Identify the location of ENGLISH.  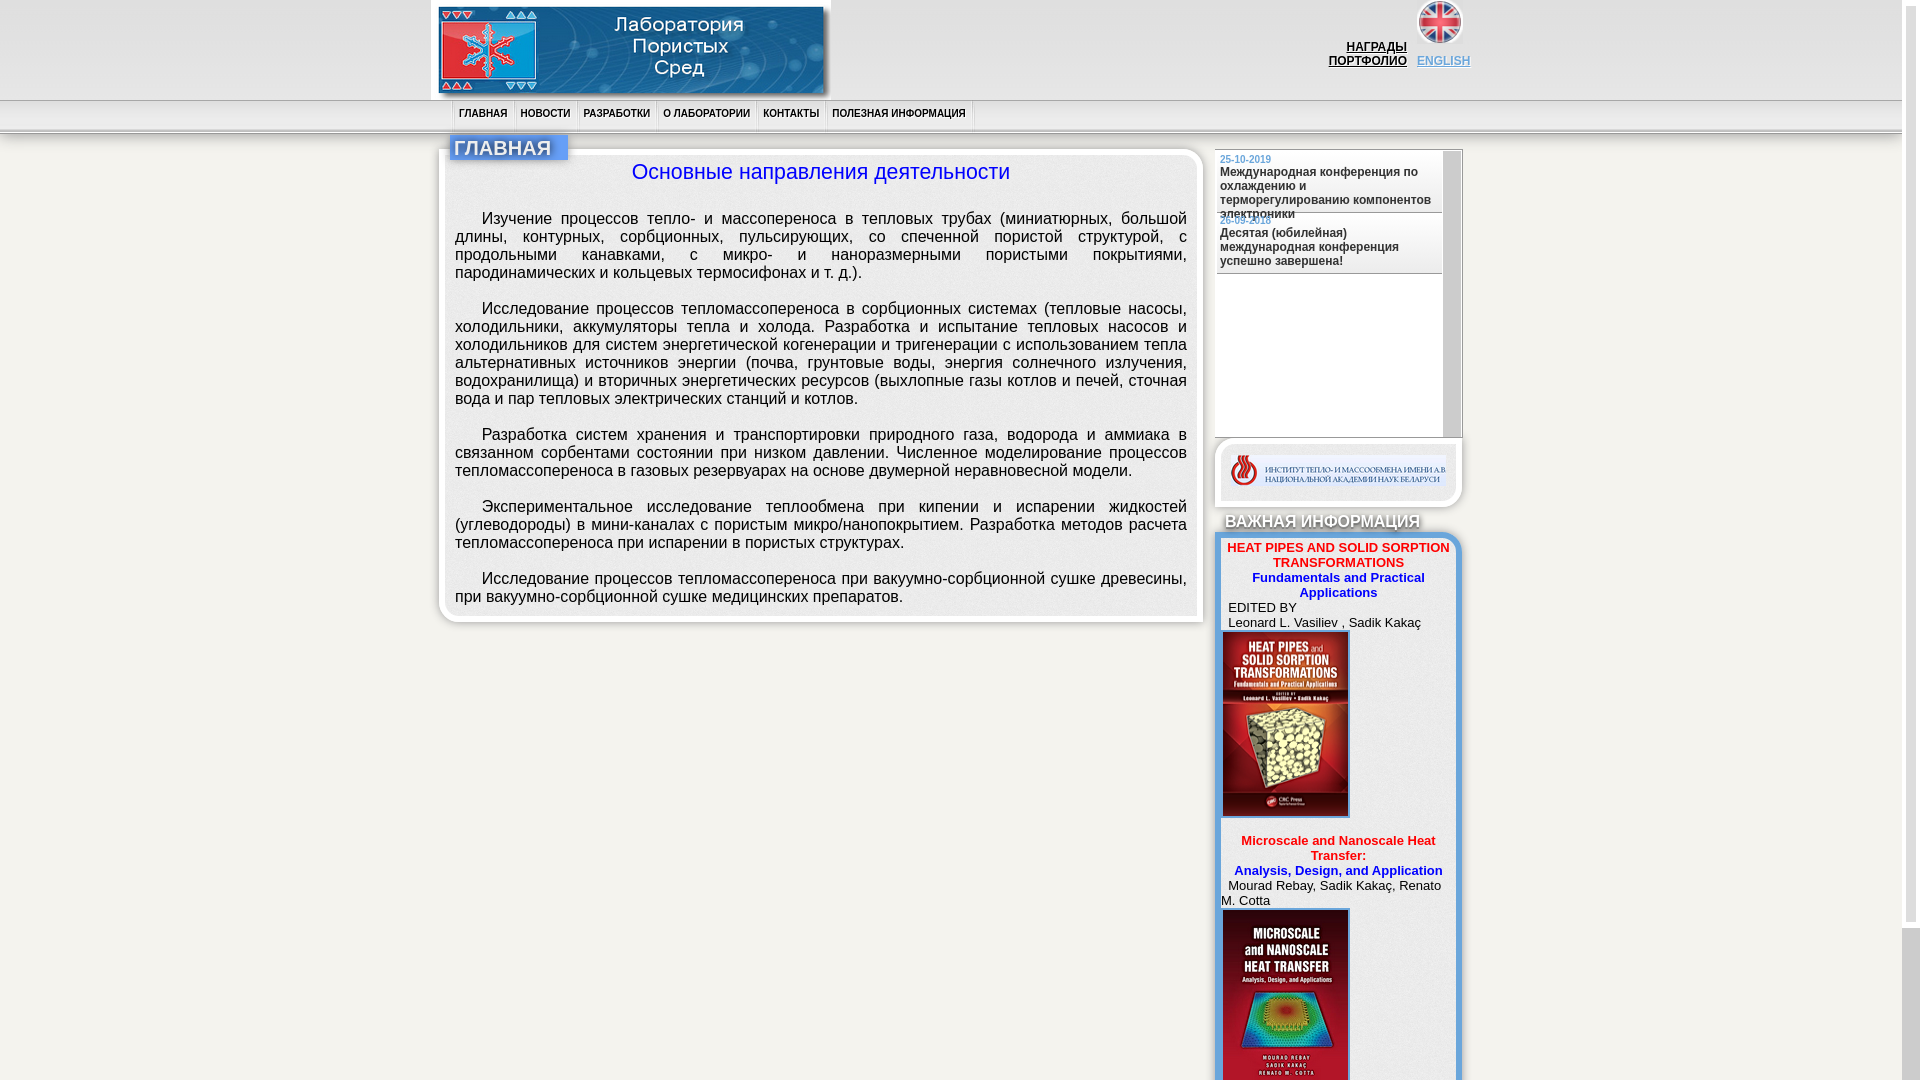
(1444, 68).